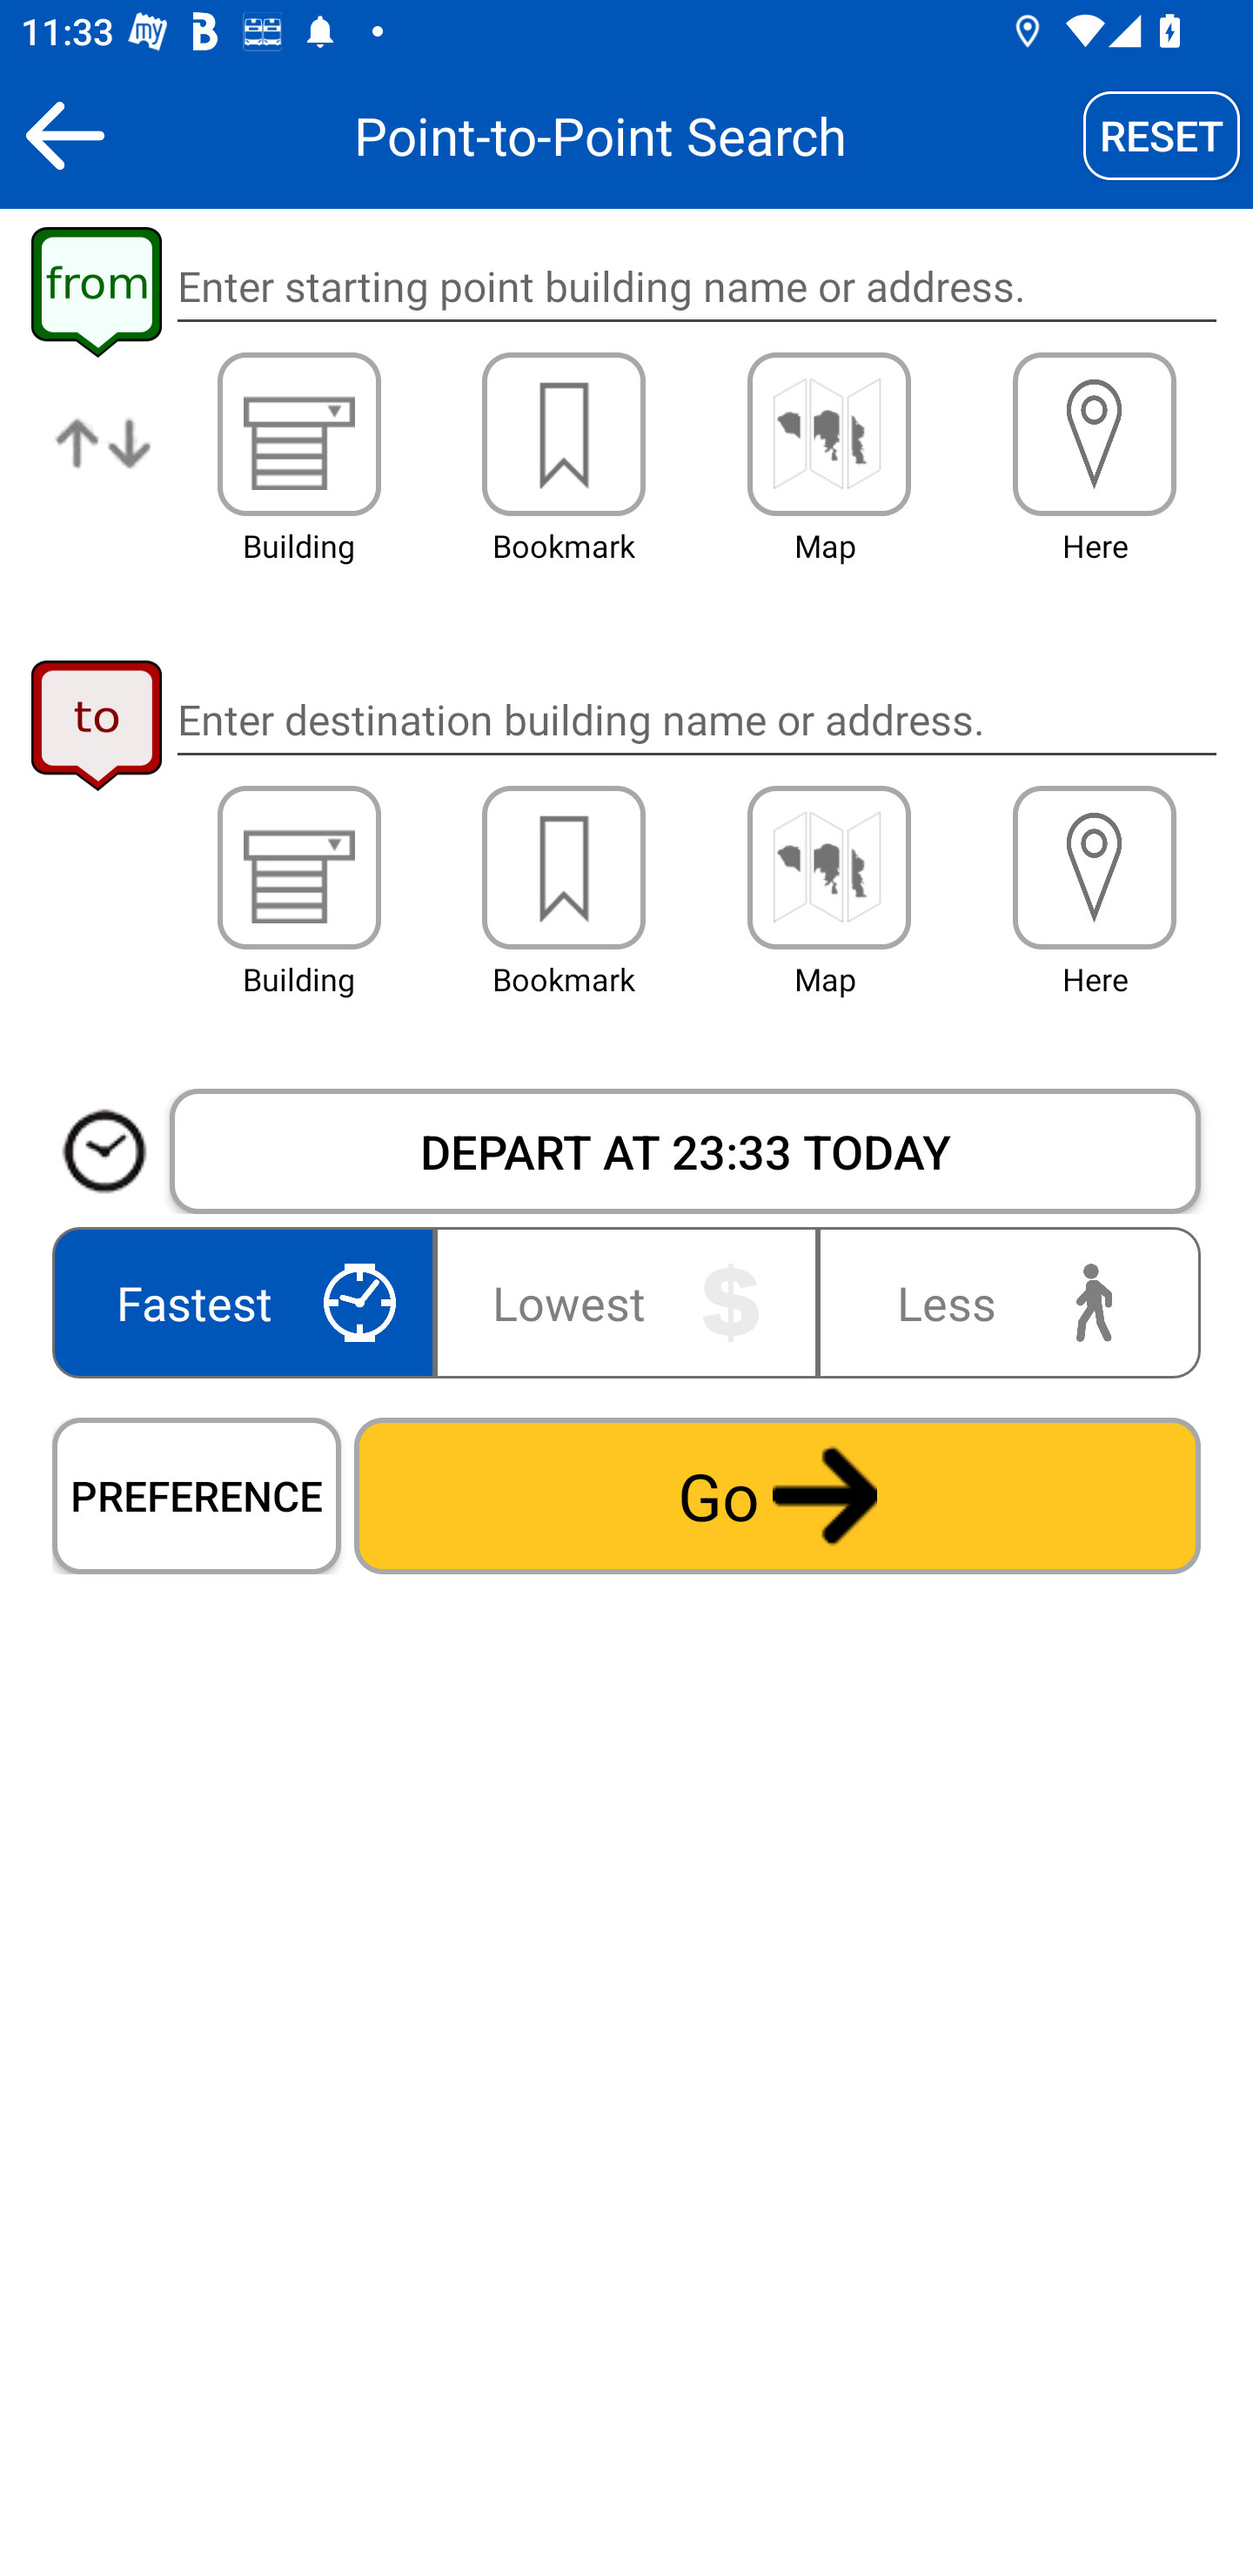 The width and height of the screenshot is (1253, 2576). Describe the element at coordinates (1002, 1302) in the screenshot. I see `Less` at that location.